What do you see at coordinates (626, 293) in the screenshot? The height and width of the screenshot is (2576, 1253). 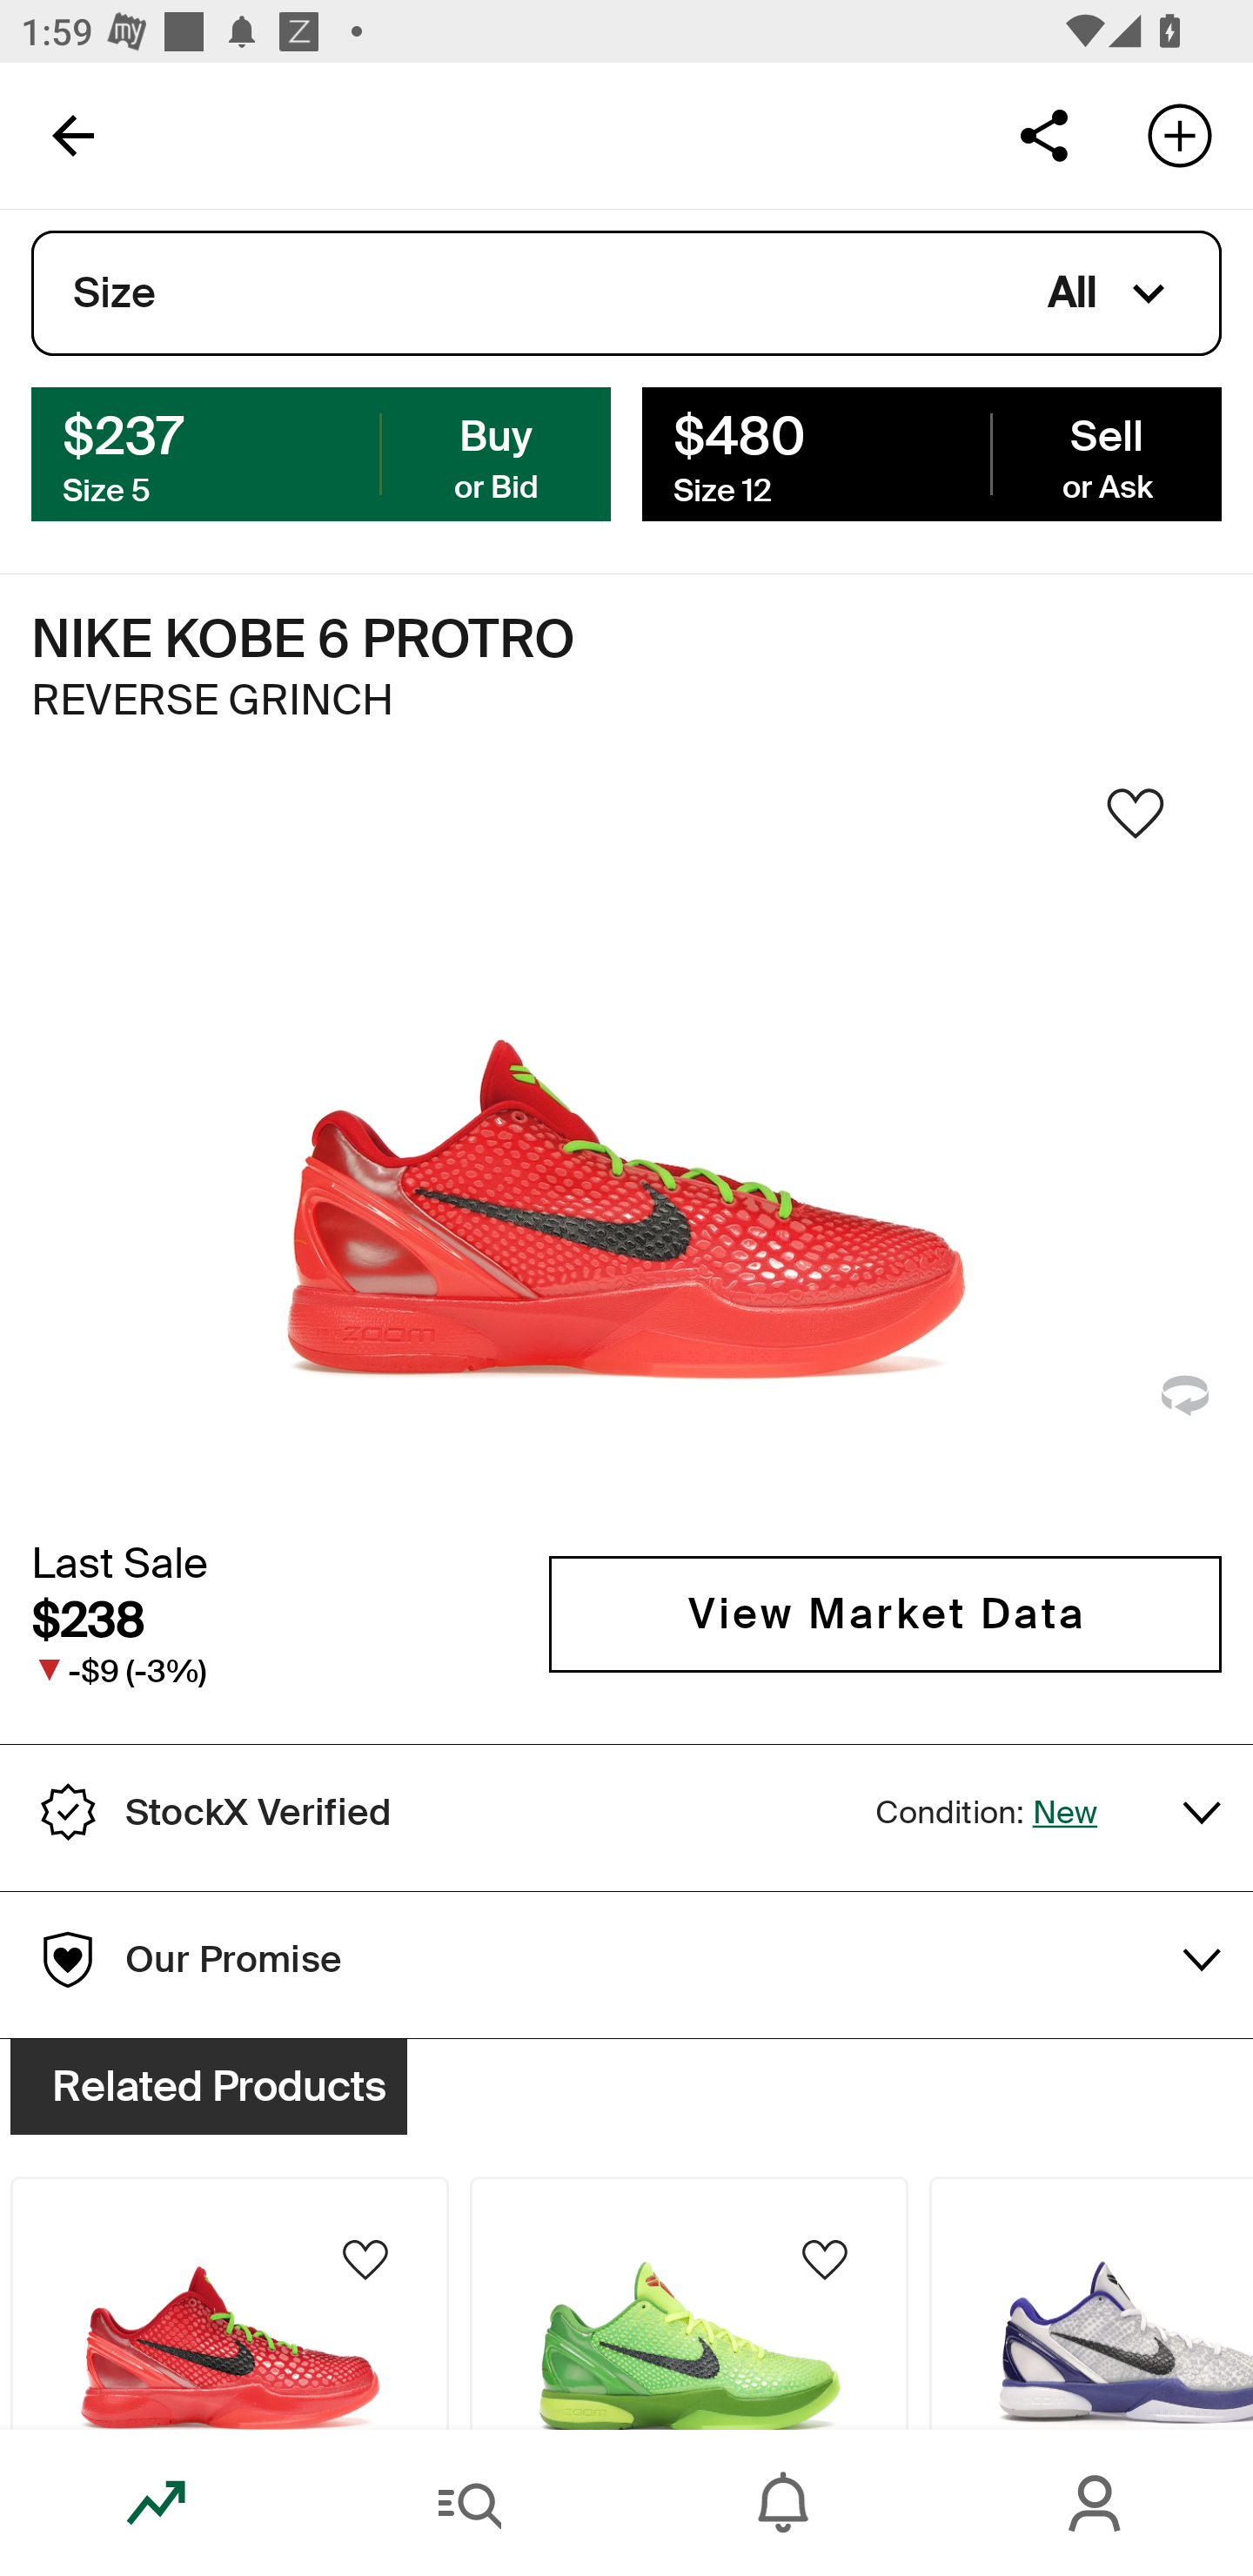 I see `Size All` at bounding box center [626, 293].